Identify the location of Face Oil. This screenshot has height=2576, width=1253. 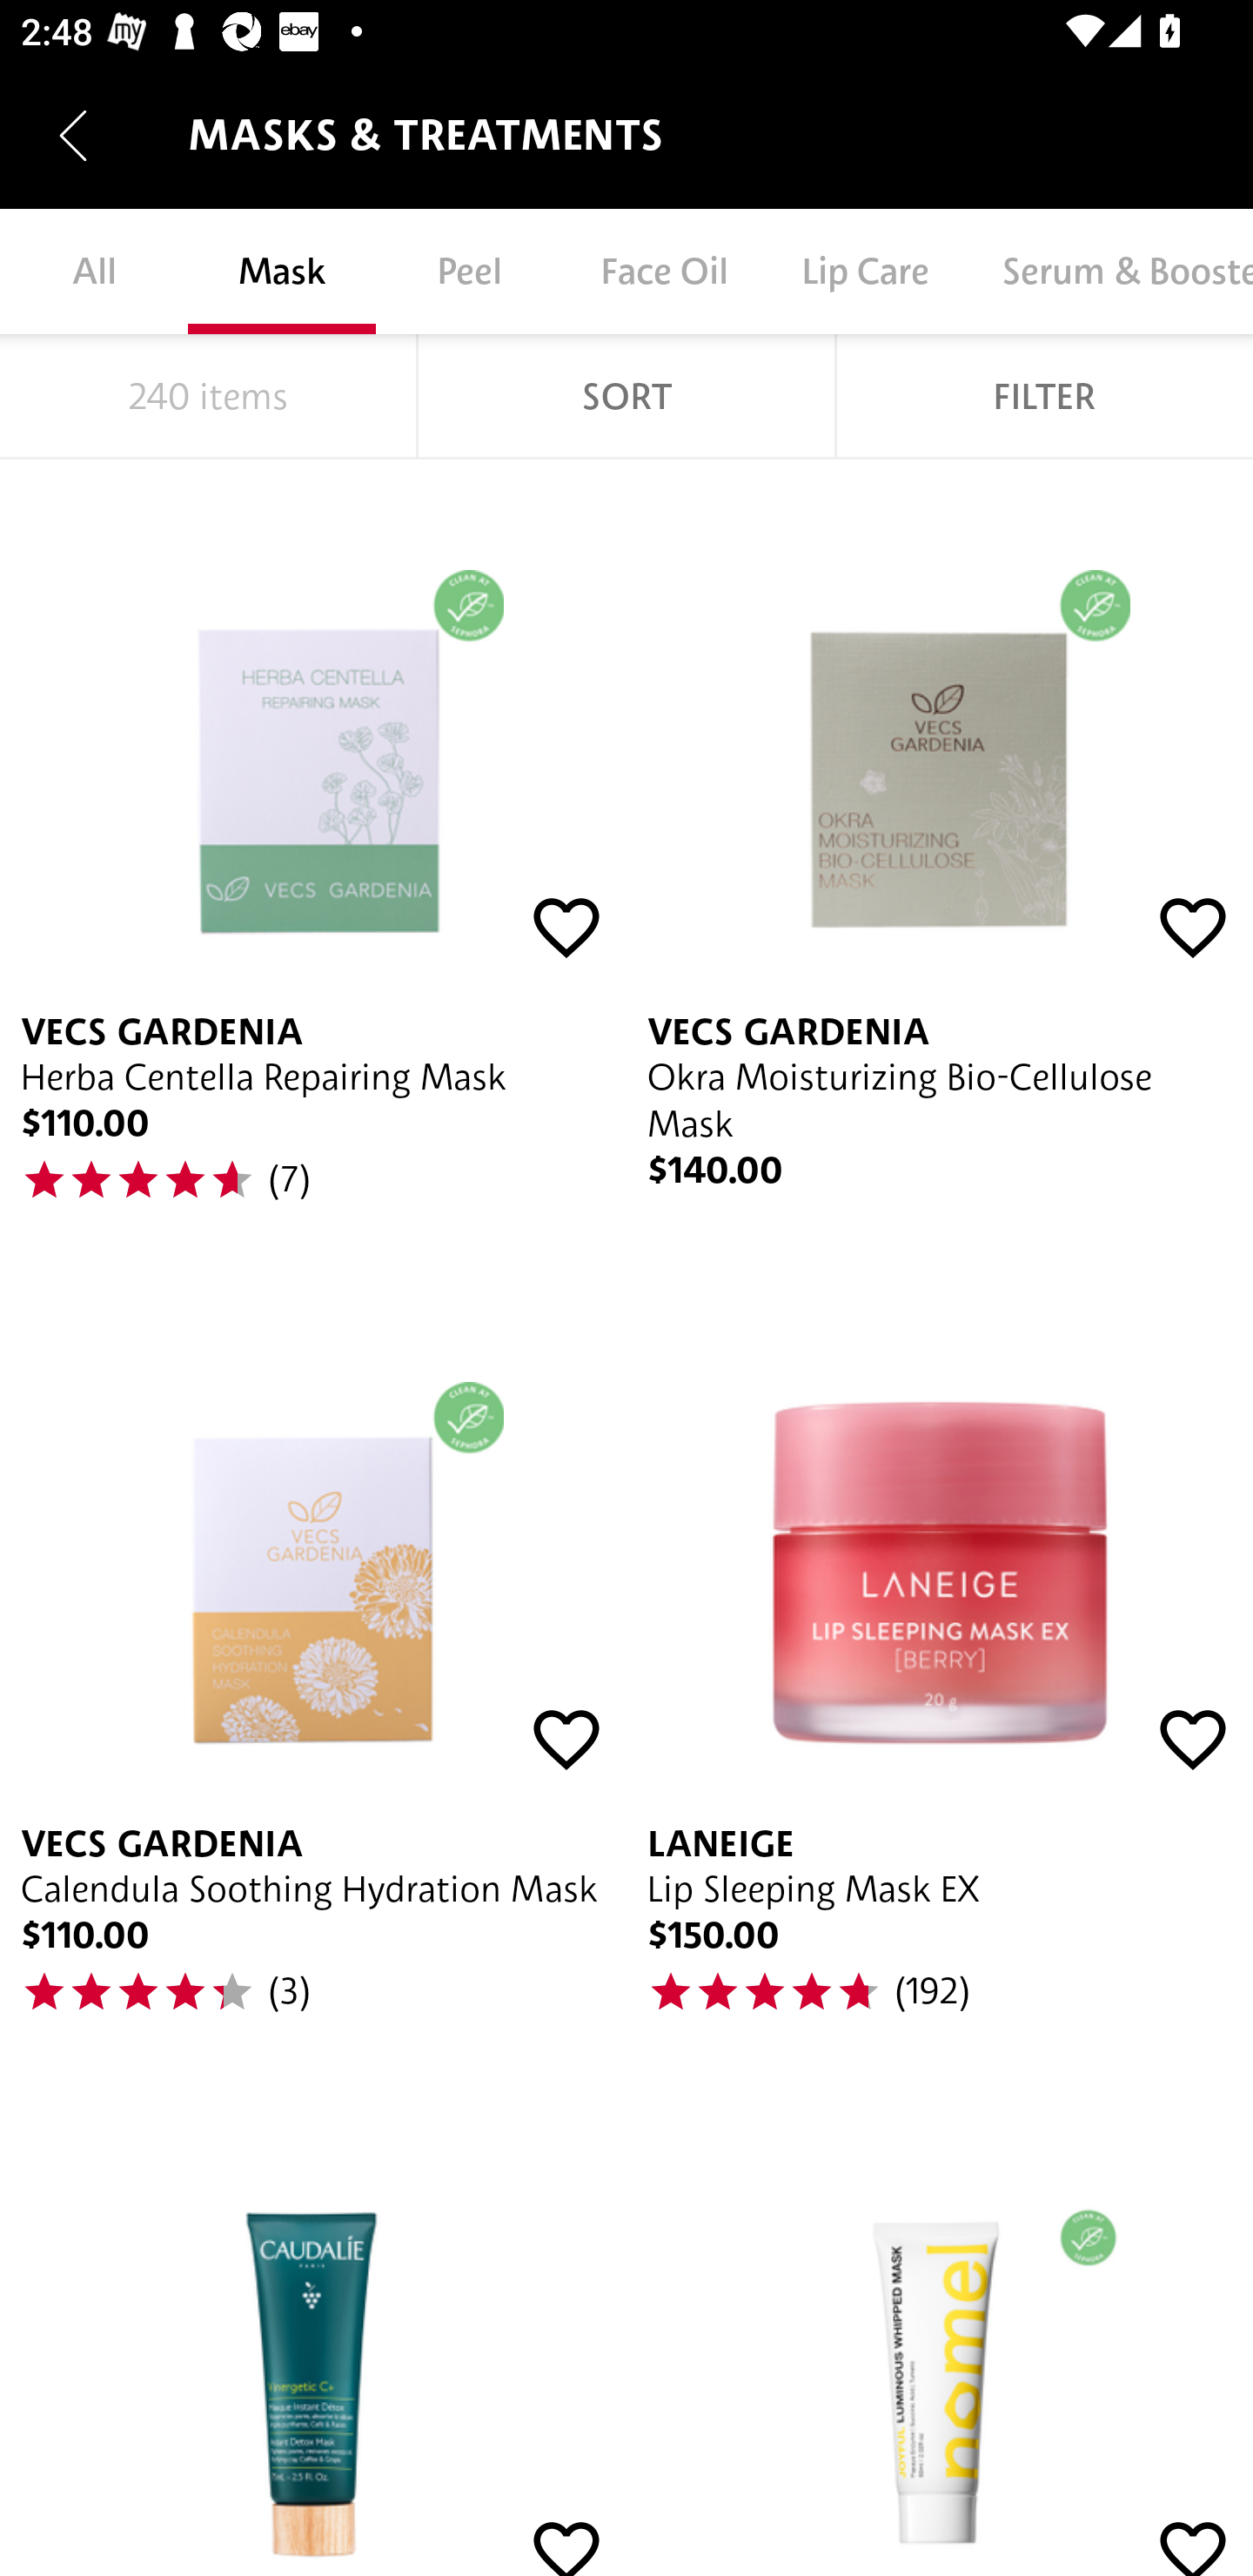
(664, 272).